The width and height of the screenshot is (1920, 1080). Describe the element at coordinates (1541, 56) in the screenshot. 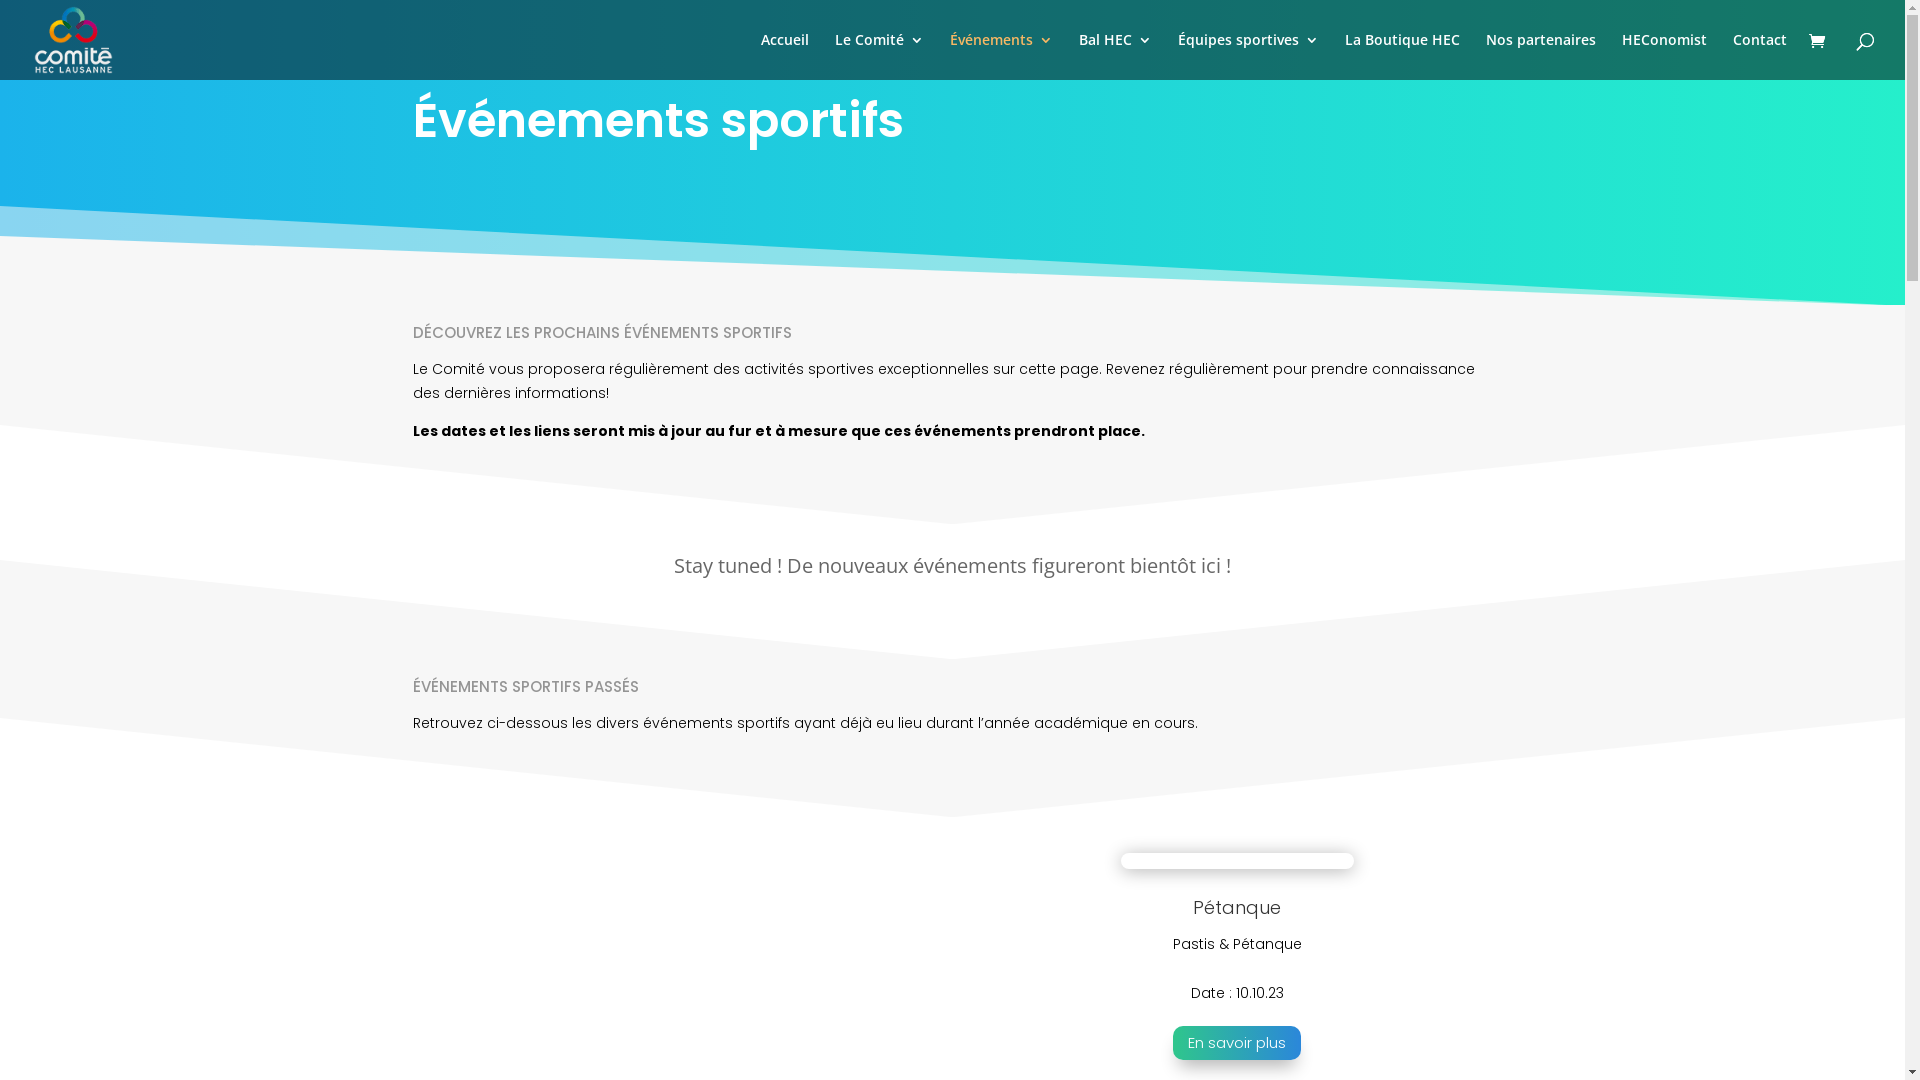

I see `Nos partenaires` at that location.